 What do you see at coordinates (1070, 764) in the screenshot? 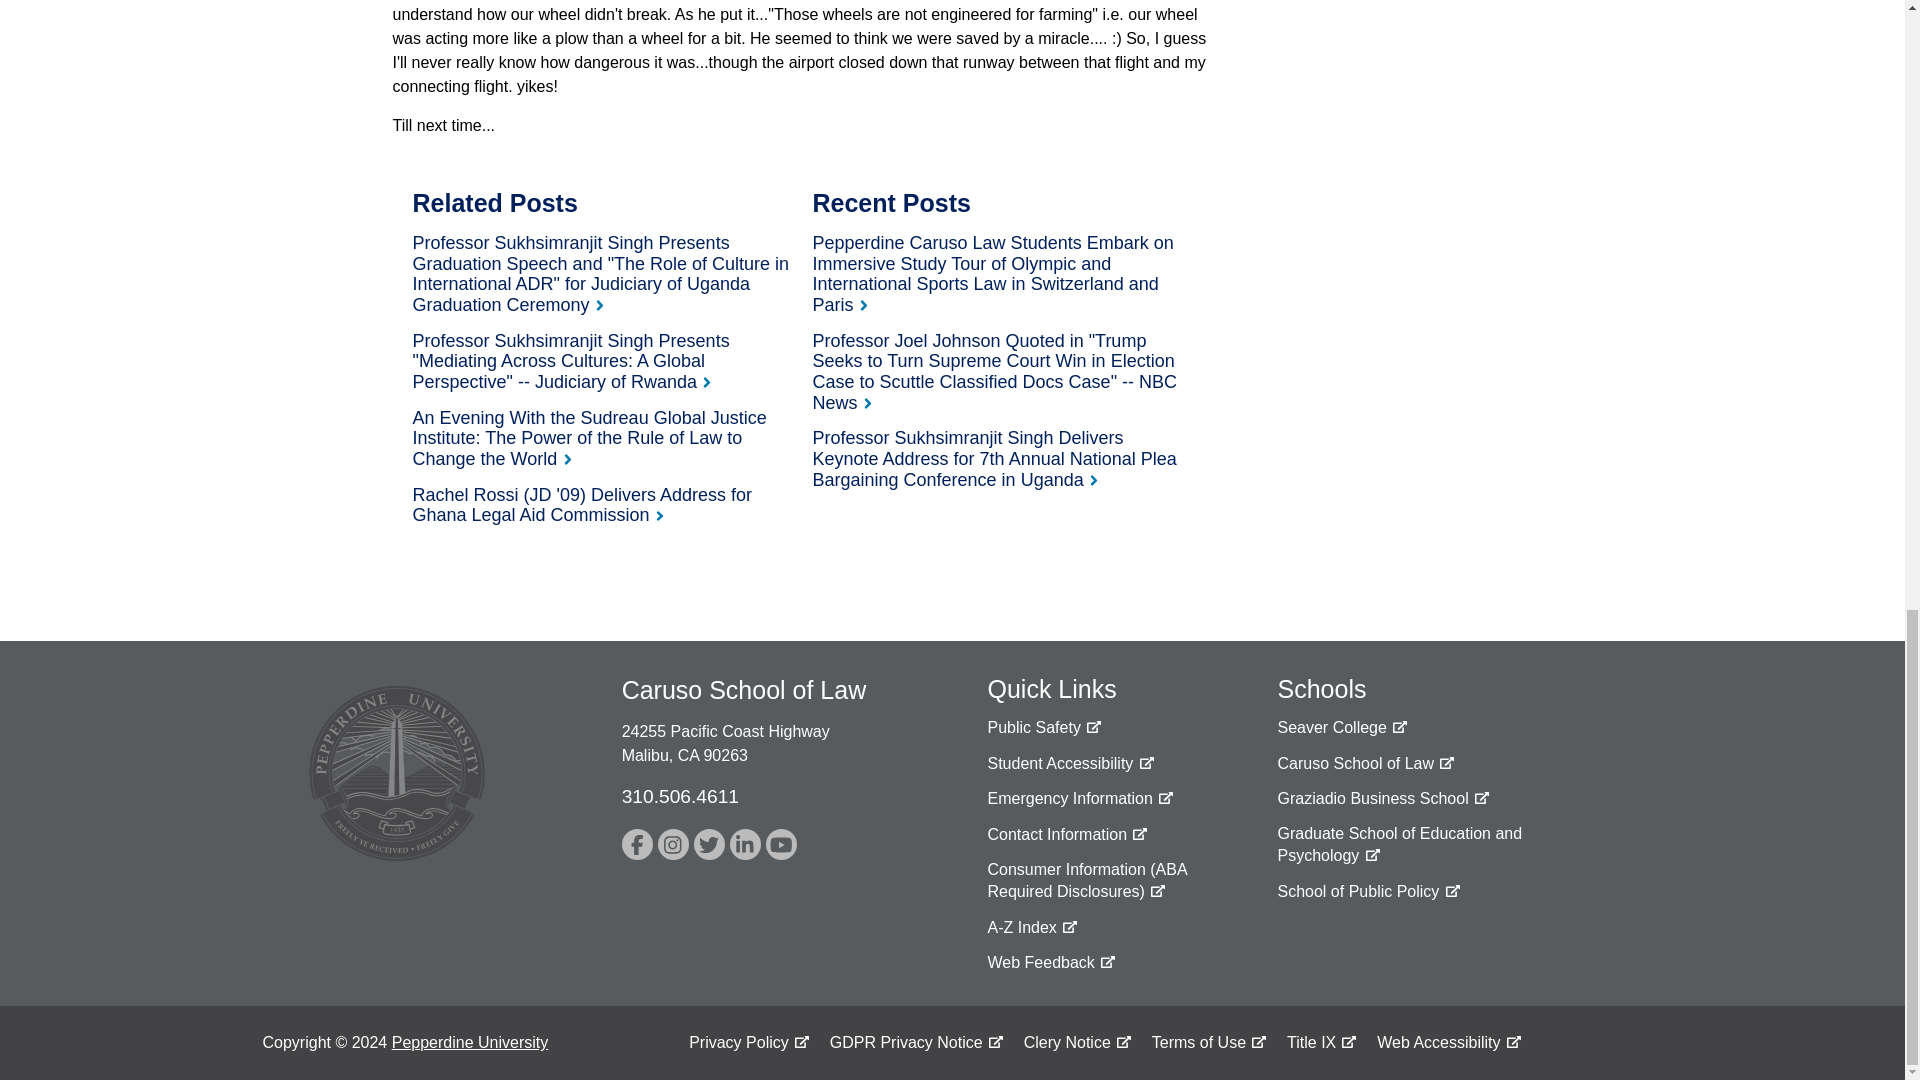
I see `Link to External Site` at bounding box center [1070, 764].